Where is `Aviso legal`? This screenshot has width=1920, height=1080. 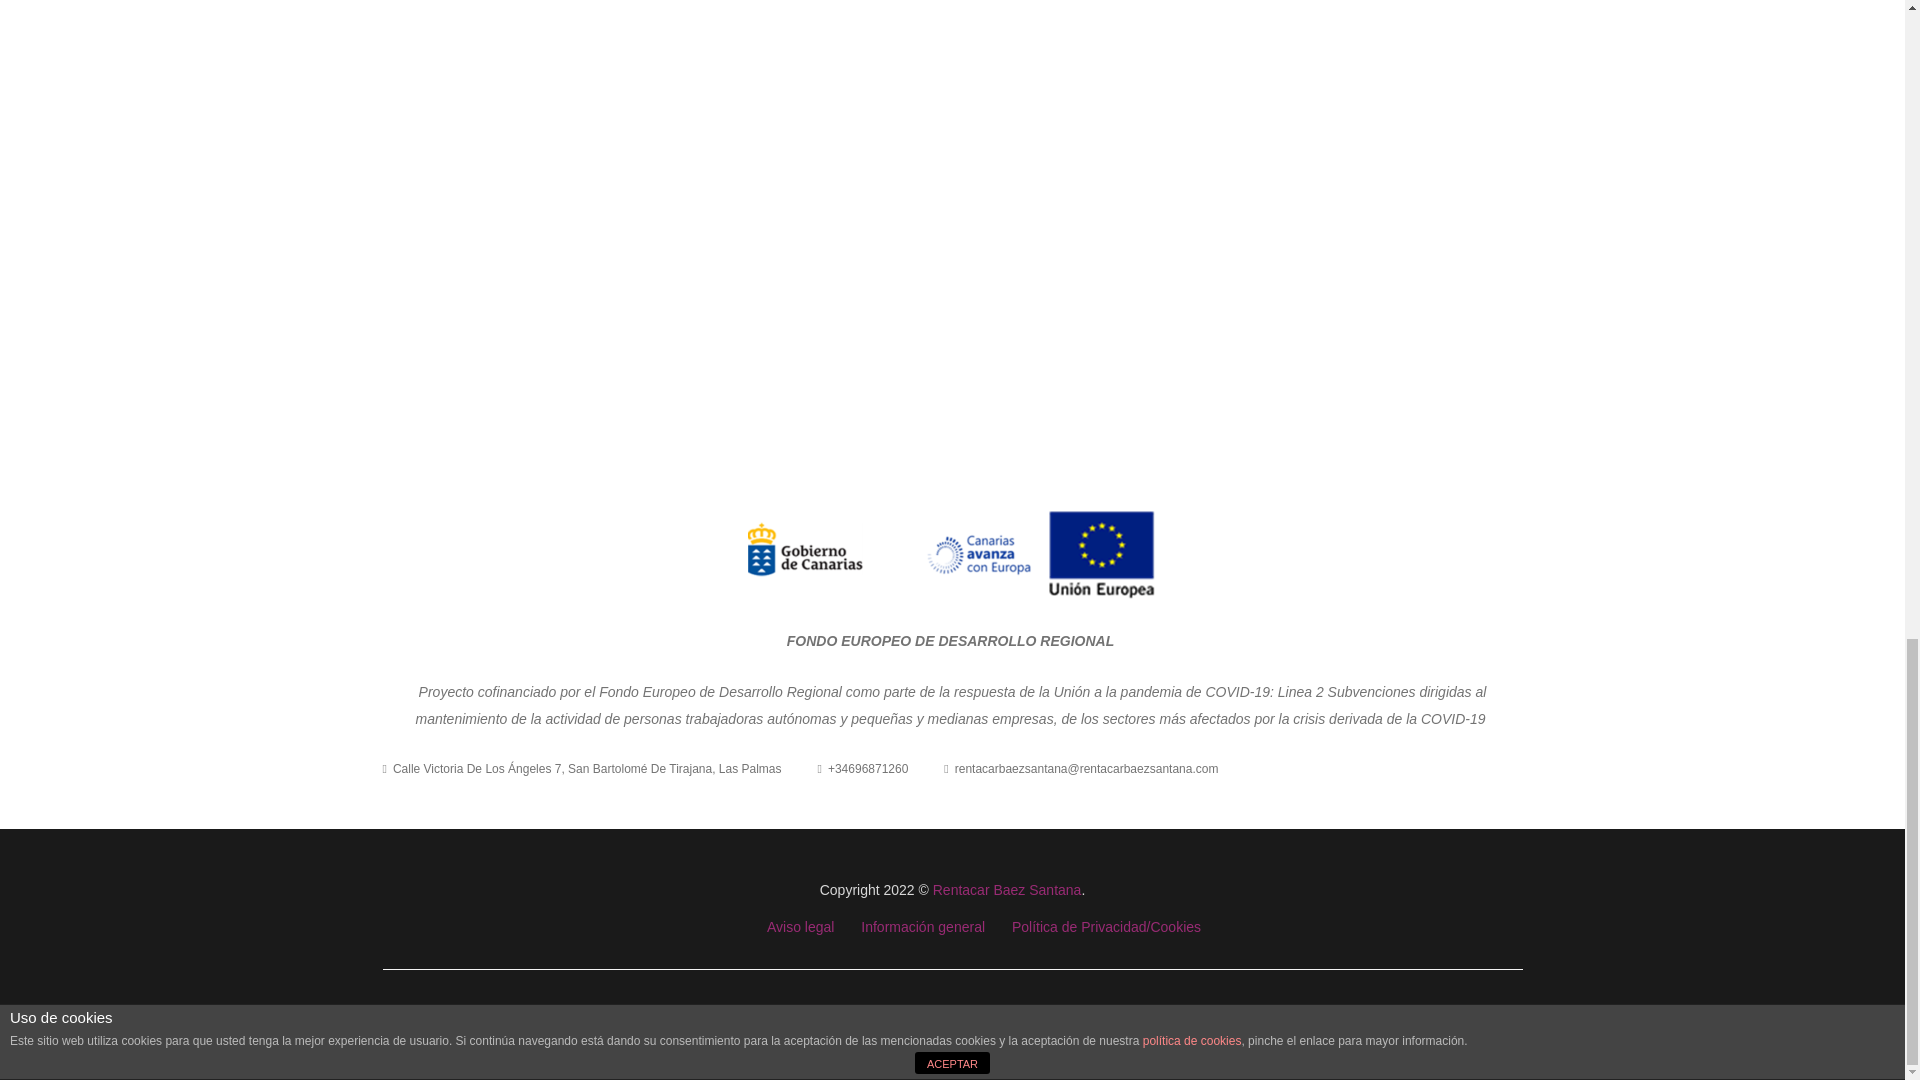
Aviso legal is located at coordinates (800, 927).